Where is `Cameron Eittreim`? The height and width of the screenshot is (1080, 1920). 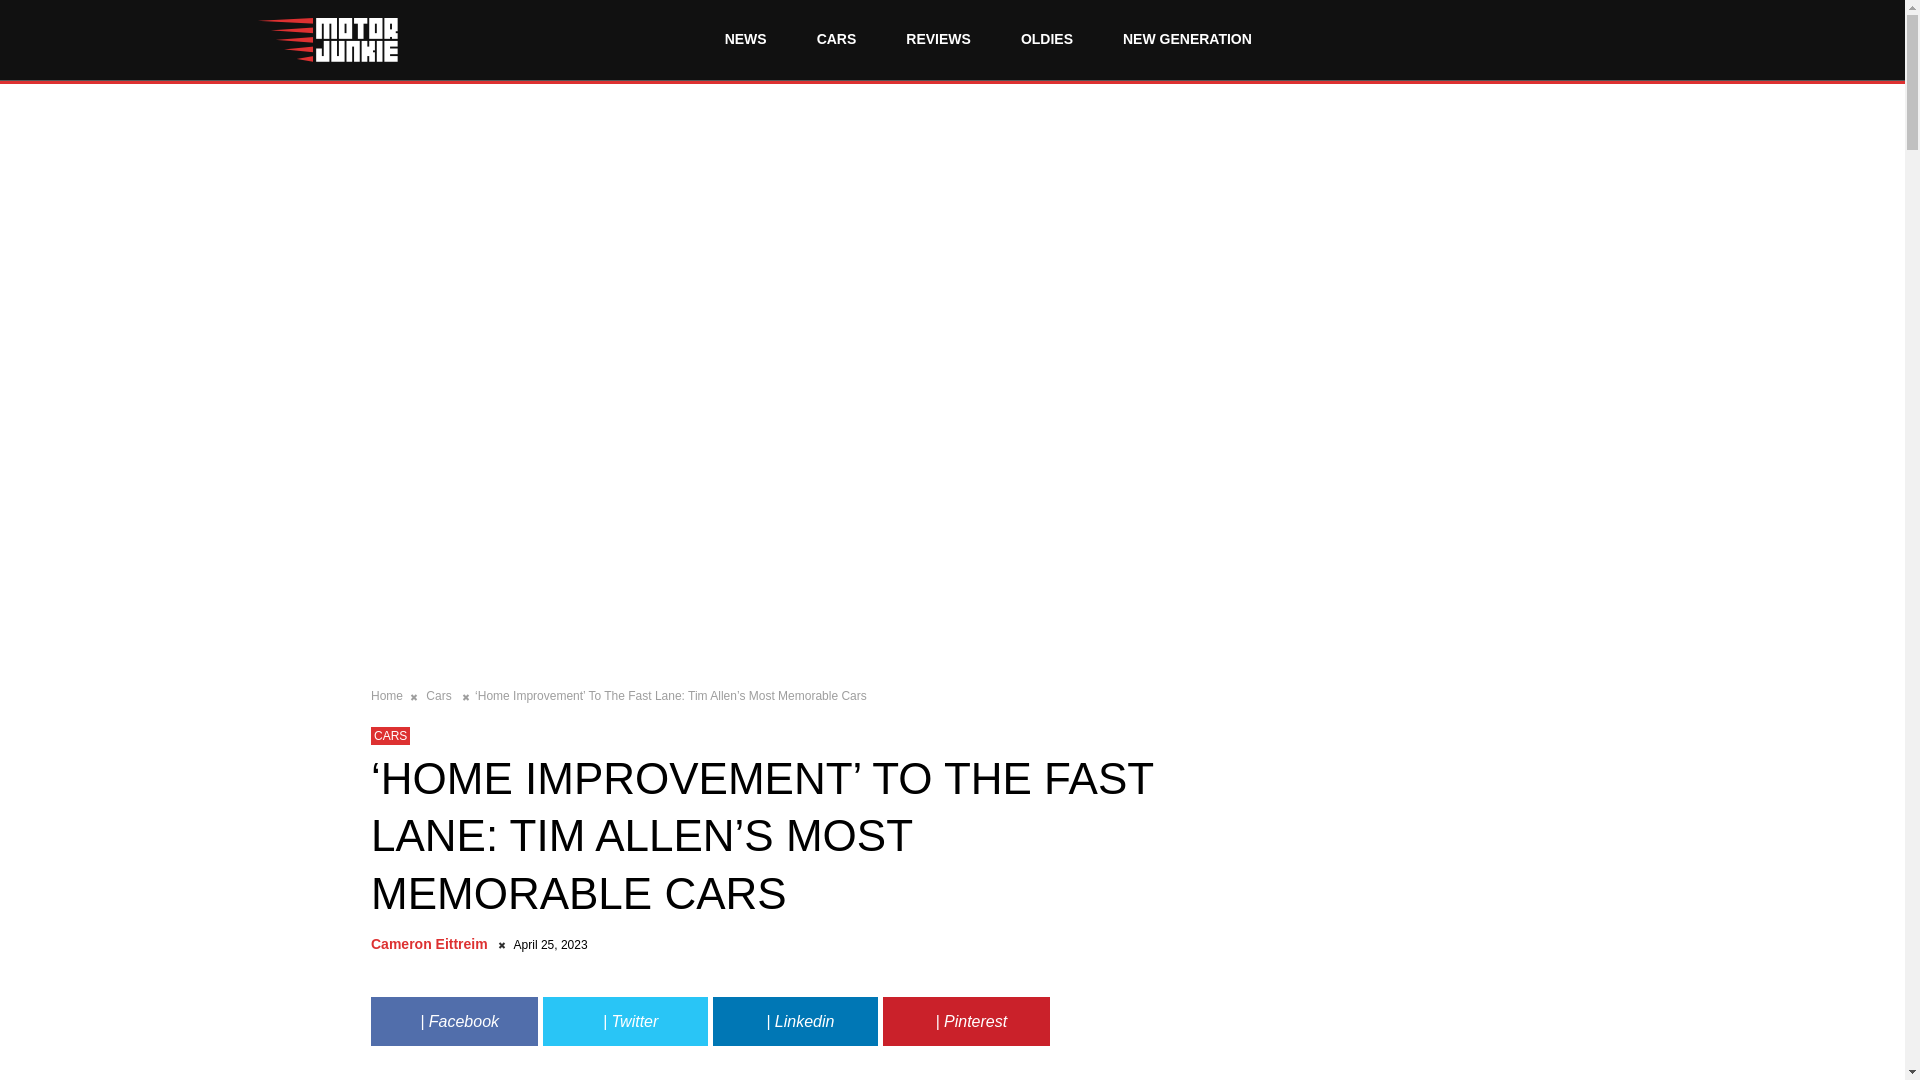 Cameron Eittreim is located at coordinates (432, 944).